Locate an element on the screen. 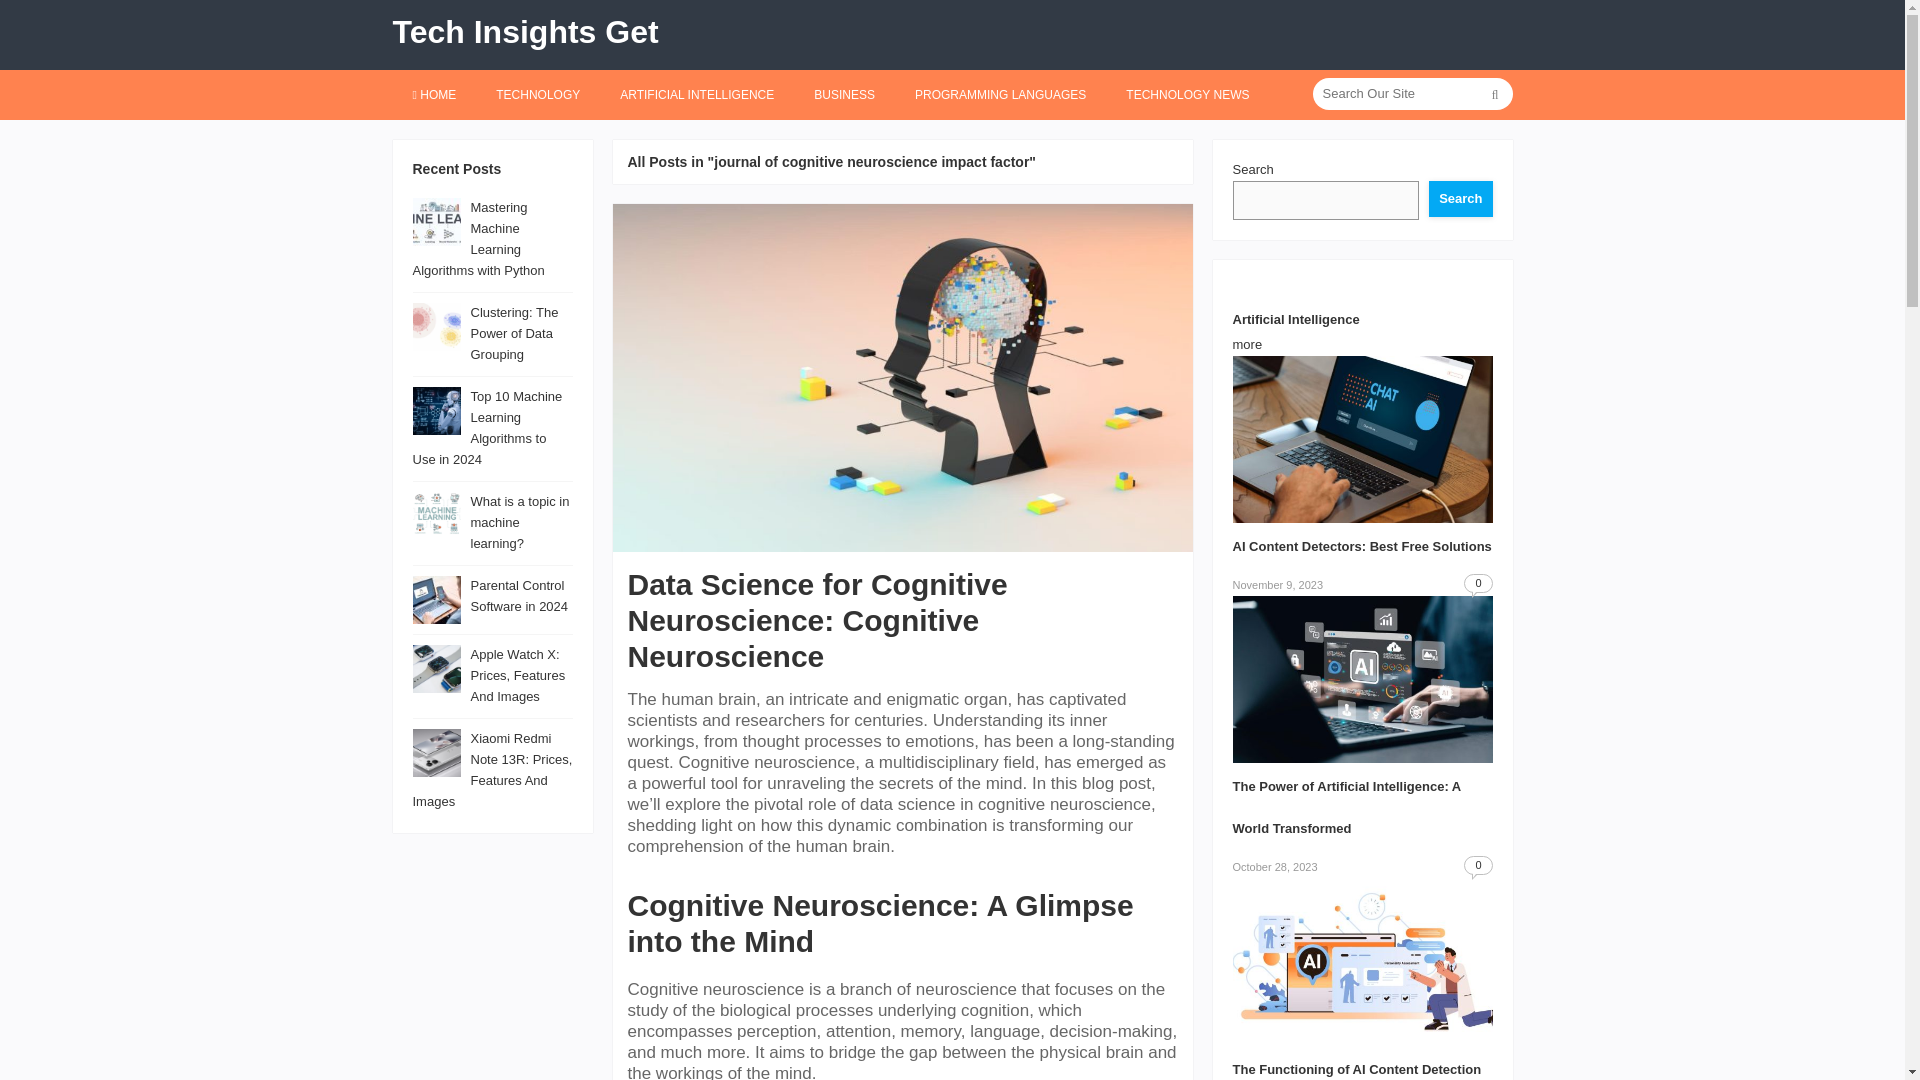  Search is located at coordinates (1460, 199).